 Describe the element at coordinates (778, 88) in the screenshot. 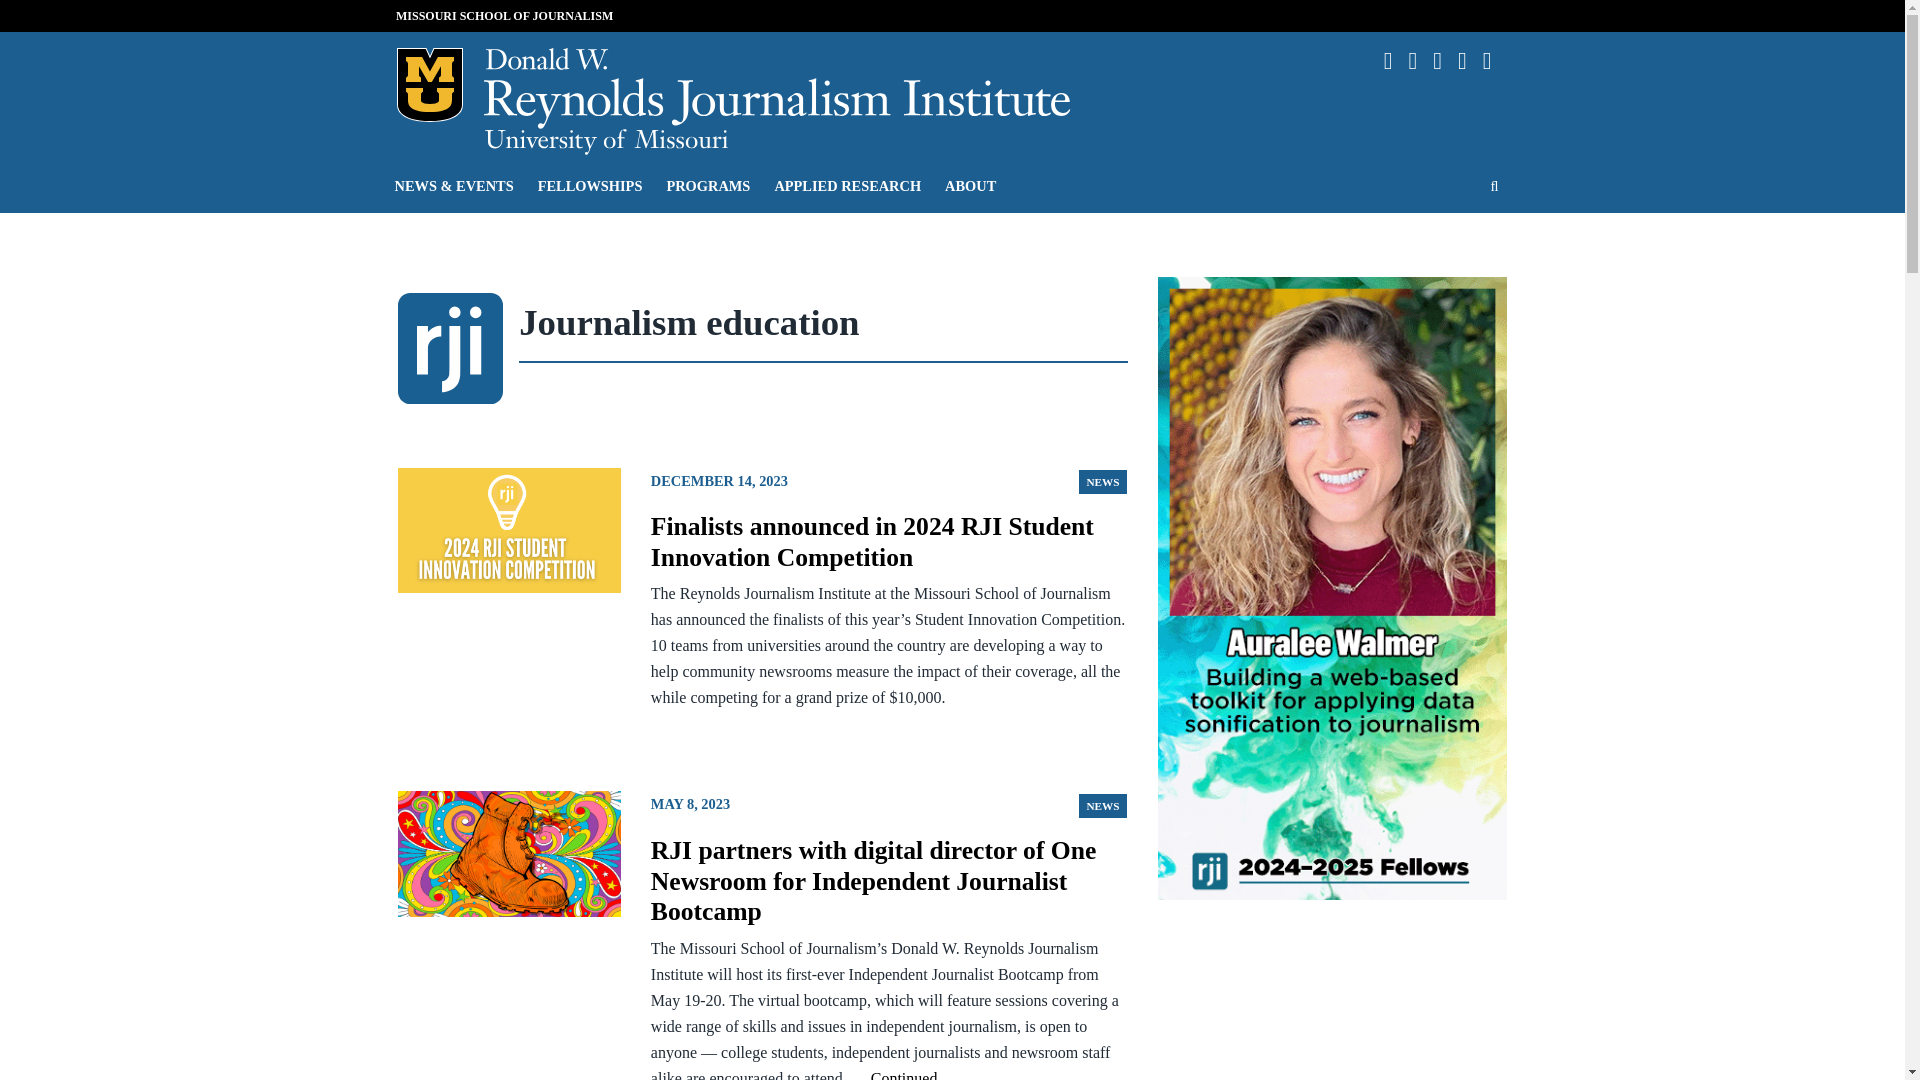

I see `RJI` at that location.